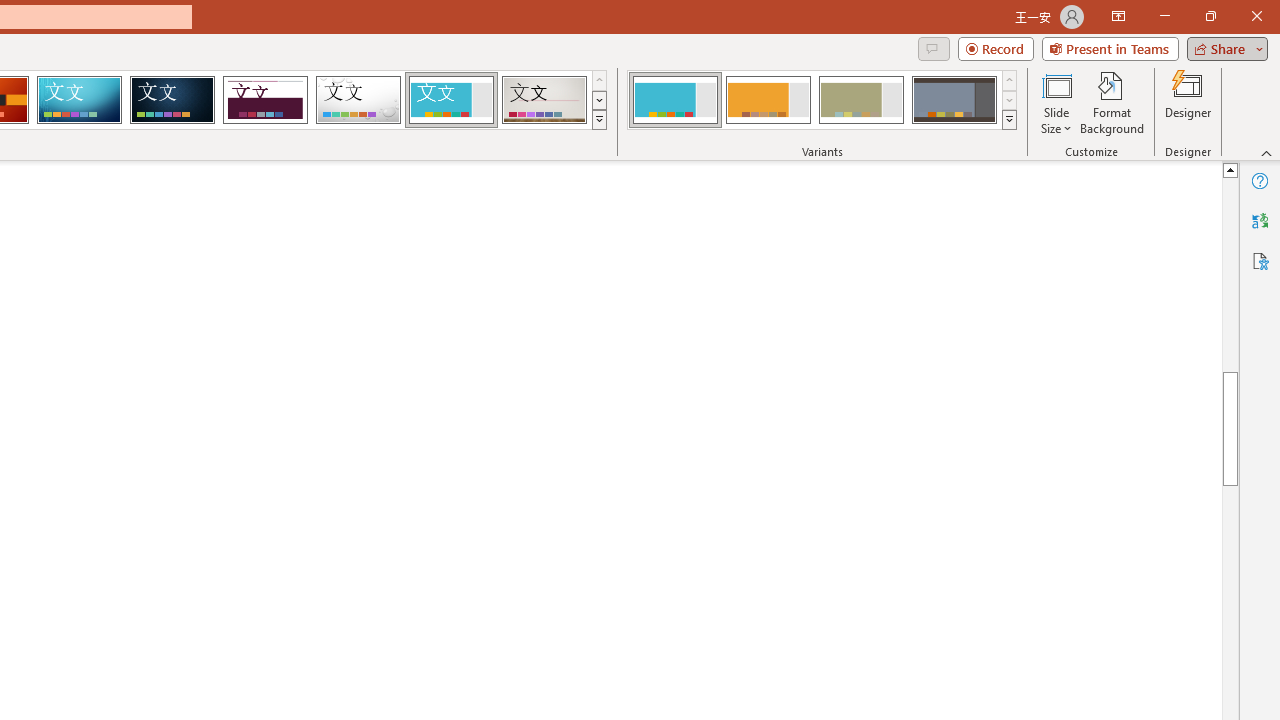 The height and width of the screenshot is (720, 1280). What do you see at coordinates (822, 100) in the screenshot?
I see `AutomationID: ThemeVariantsGallery` at bounding box center [822, 100].